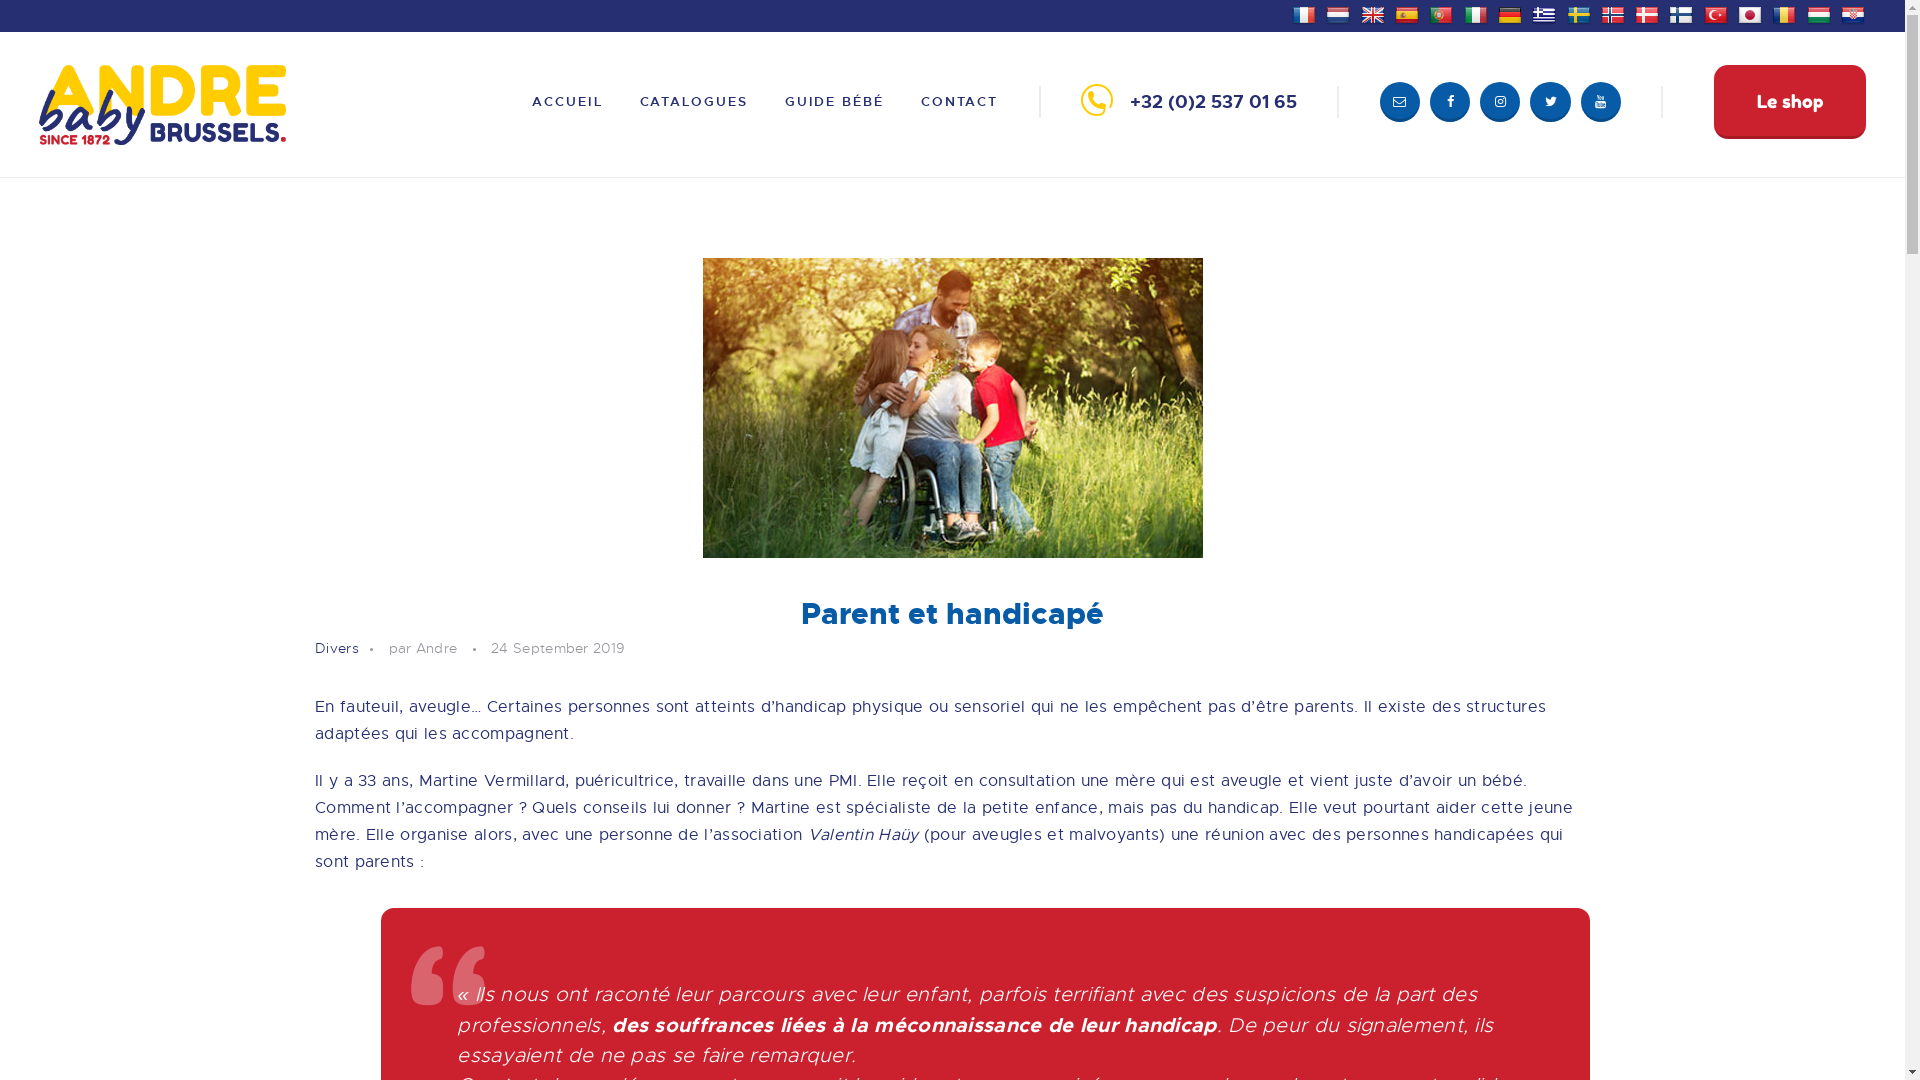 The height and width of the screenshot is (1080, 1920). I want to click on 24 September 2019, so click(558, 648).